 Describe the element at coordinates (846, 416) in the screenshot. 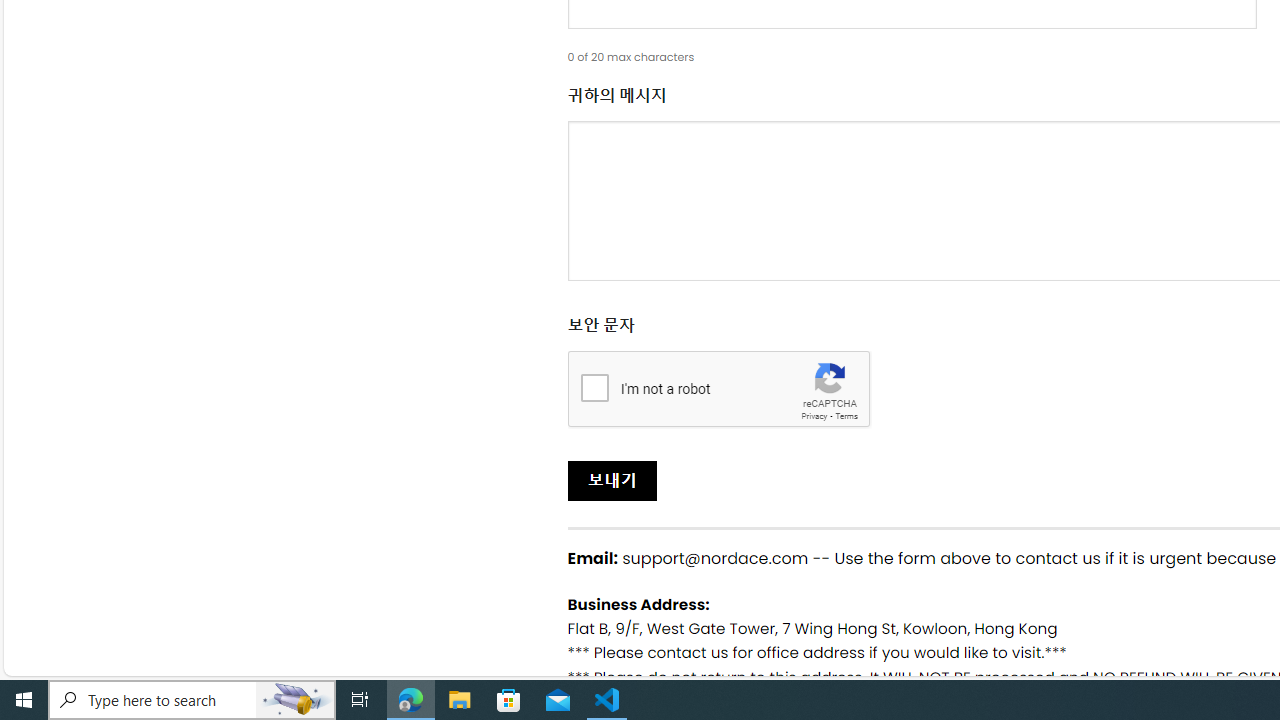

I see `Terms` at that location.